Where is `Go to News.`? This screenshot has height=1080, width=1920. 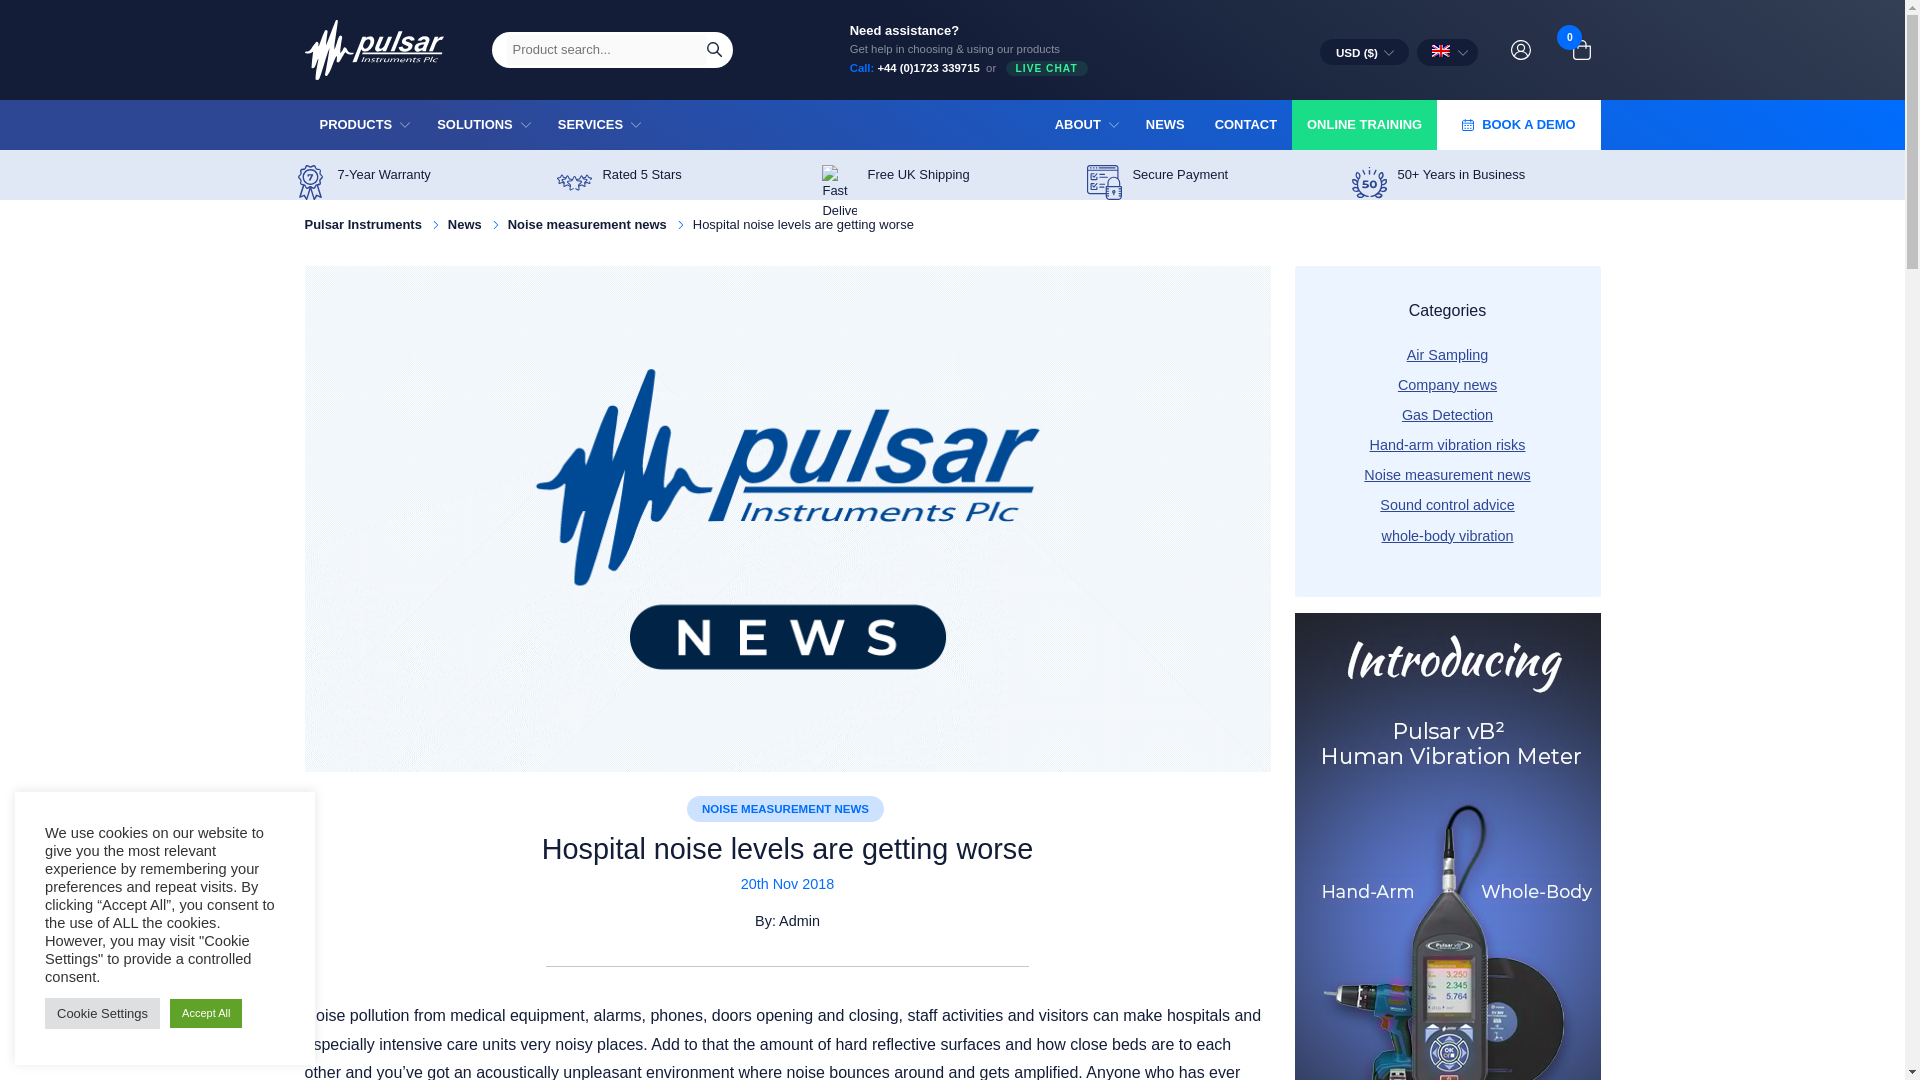
Go to News. is located at coordinates (464, 224).